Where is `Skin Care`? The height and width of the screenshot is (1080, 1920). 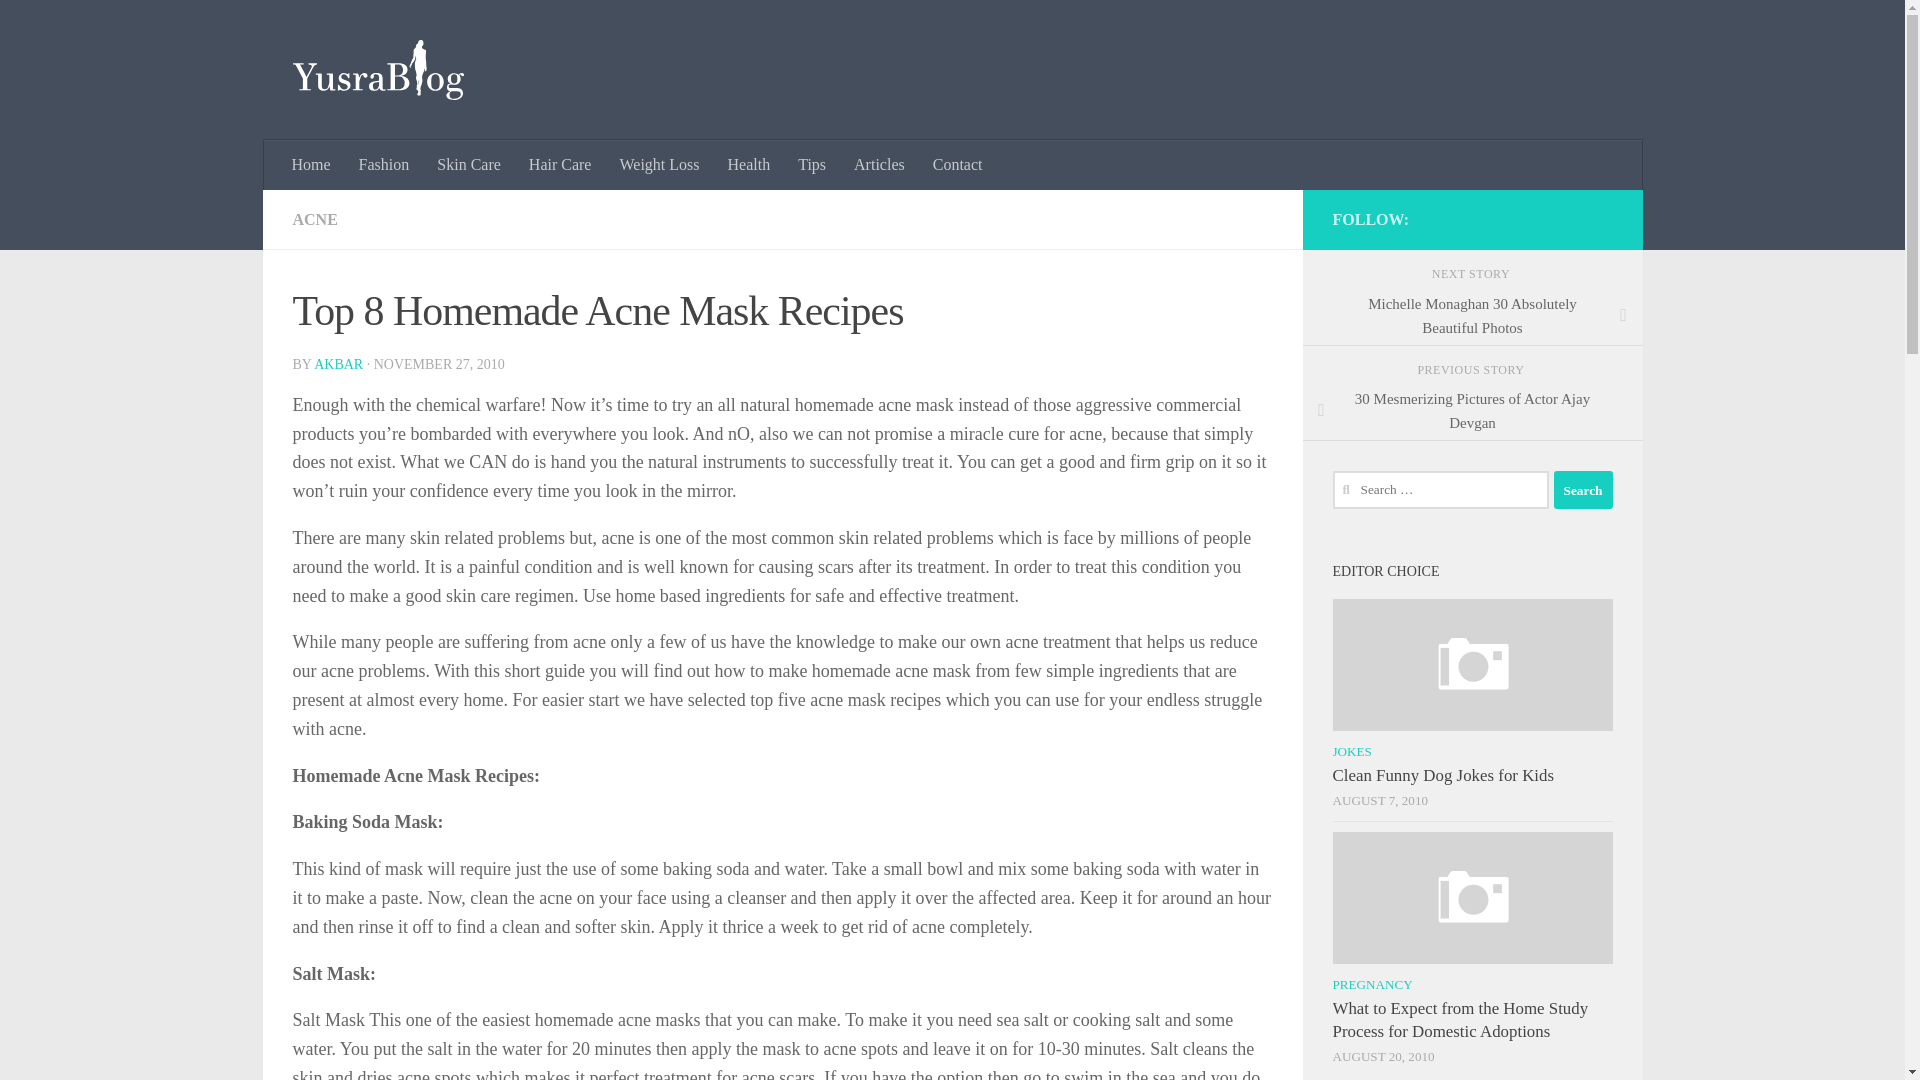 Skin Care is located at coordinates (468, 165).